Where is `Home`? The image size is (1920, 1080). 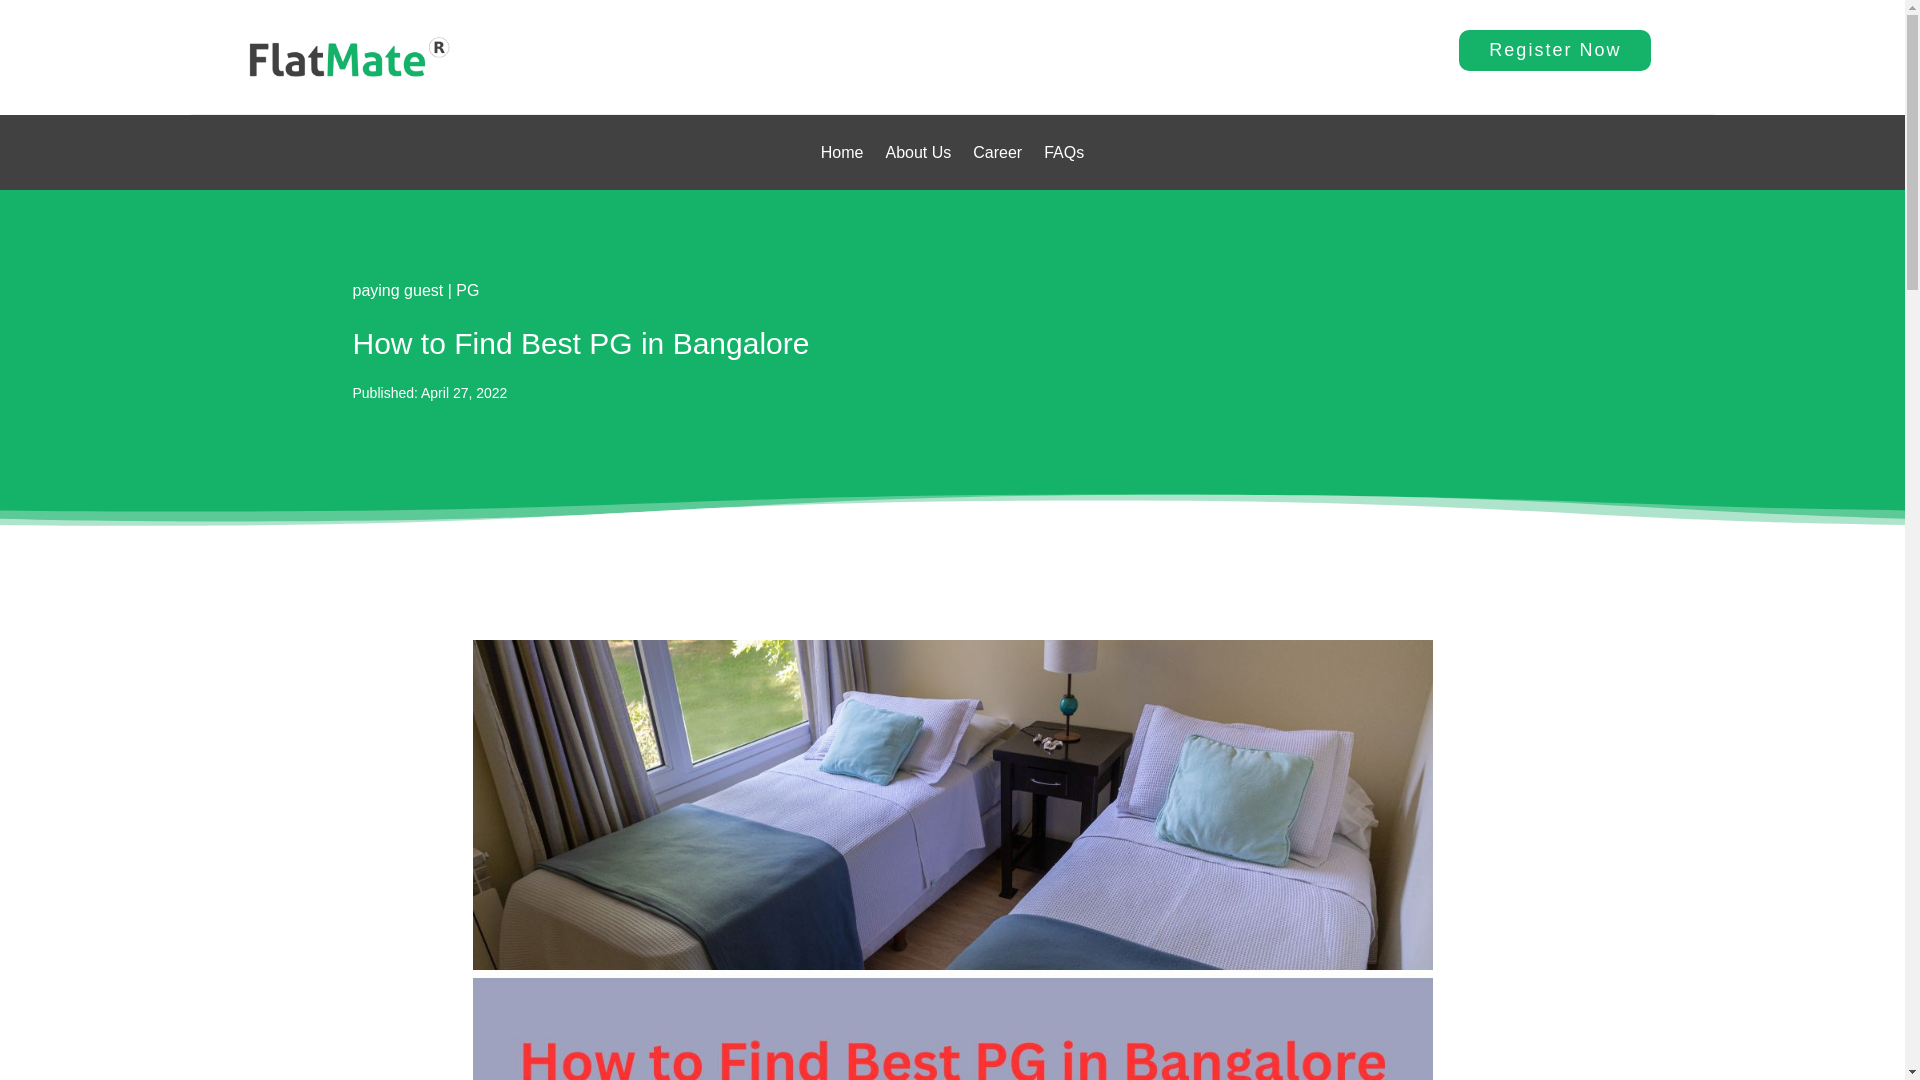 Home is located at coordinates (842, 156).